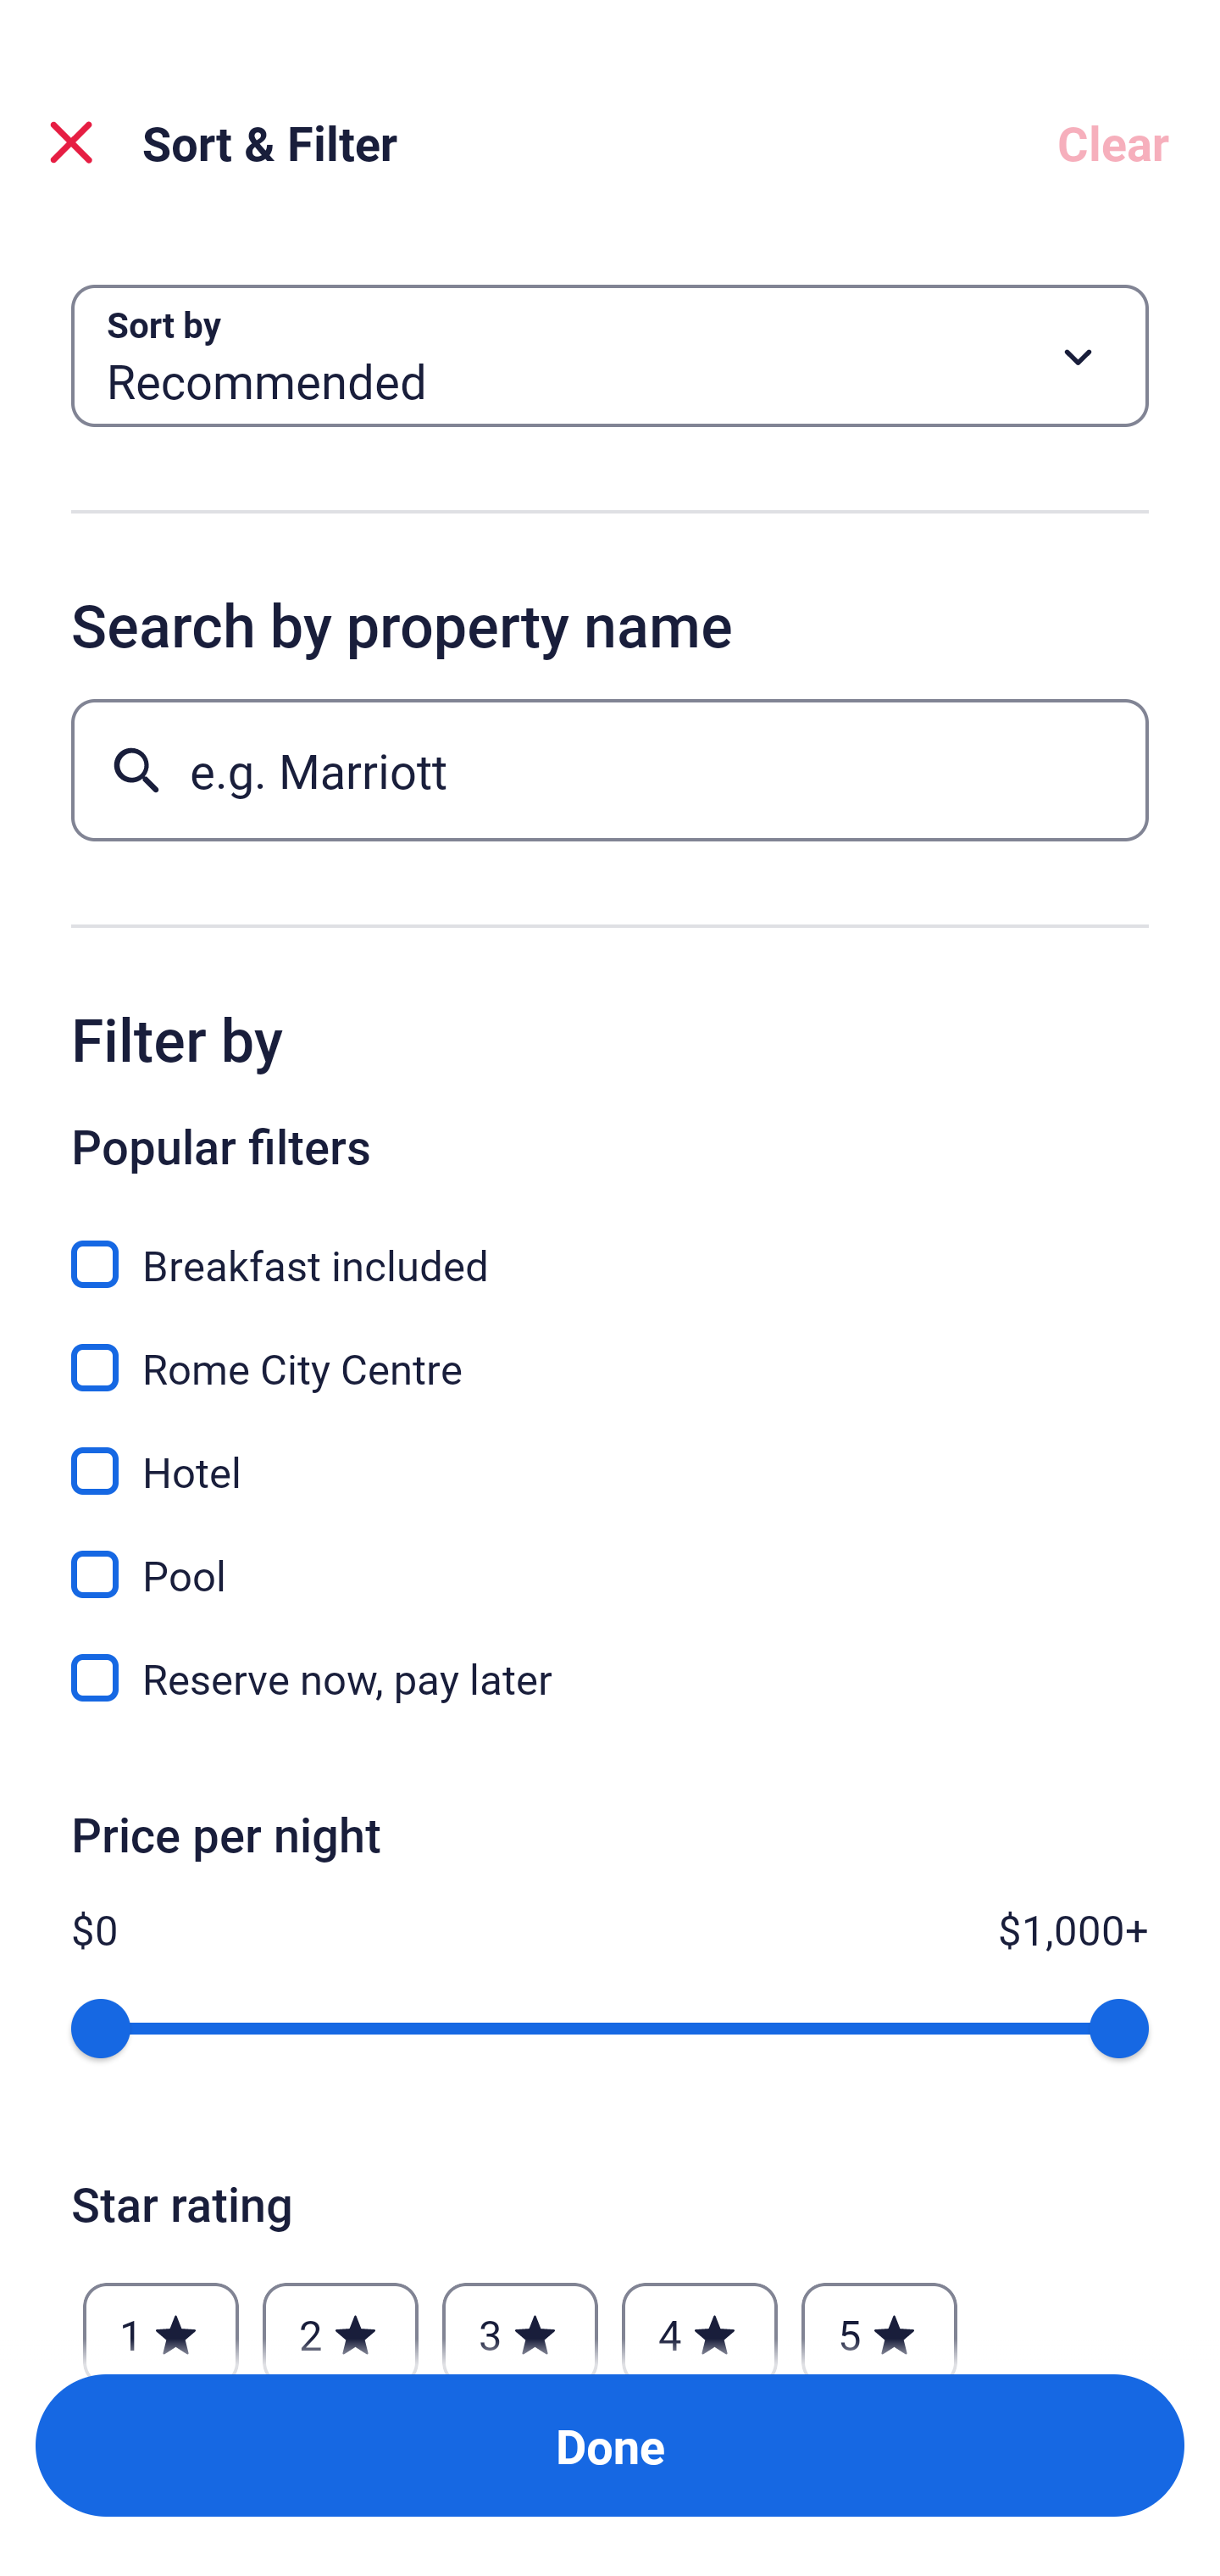 The width and height of the screenshot is (1220, 2576). I want to click on Clear, so click(1113, 142).